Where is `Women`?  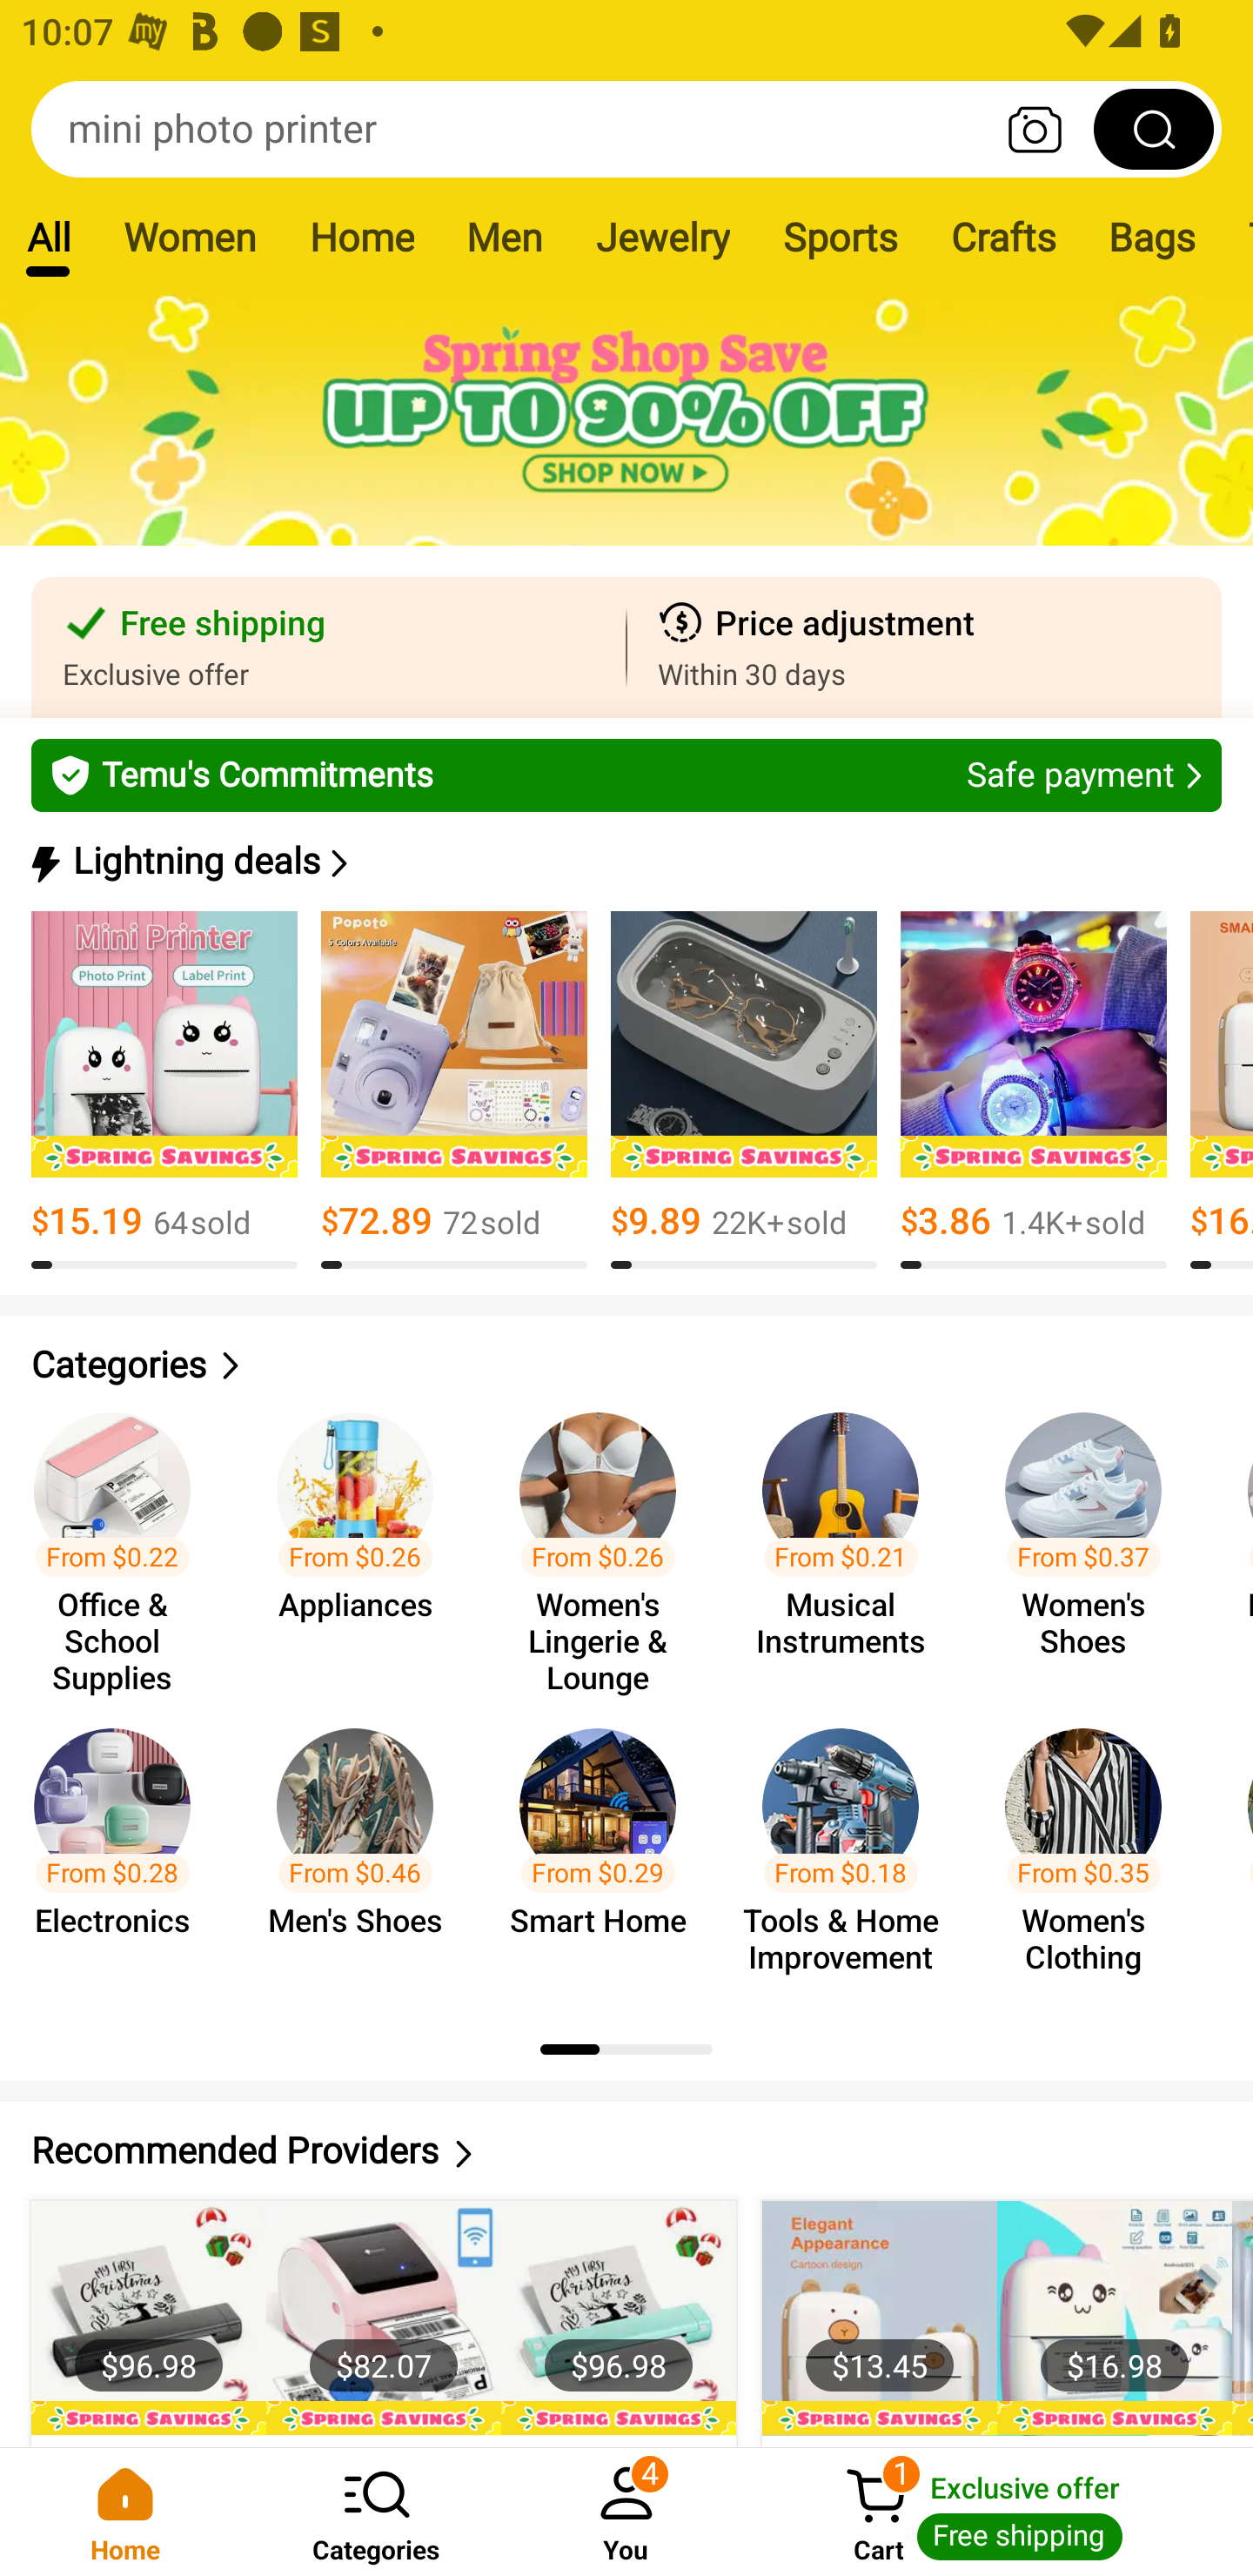 Women is located at coordinates (190, 237).